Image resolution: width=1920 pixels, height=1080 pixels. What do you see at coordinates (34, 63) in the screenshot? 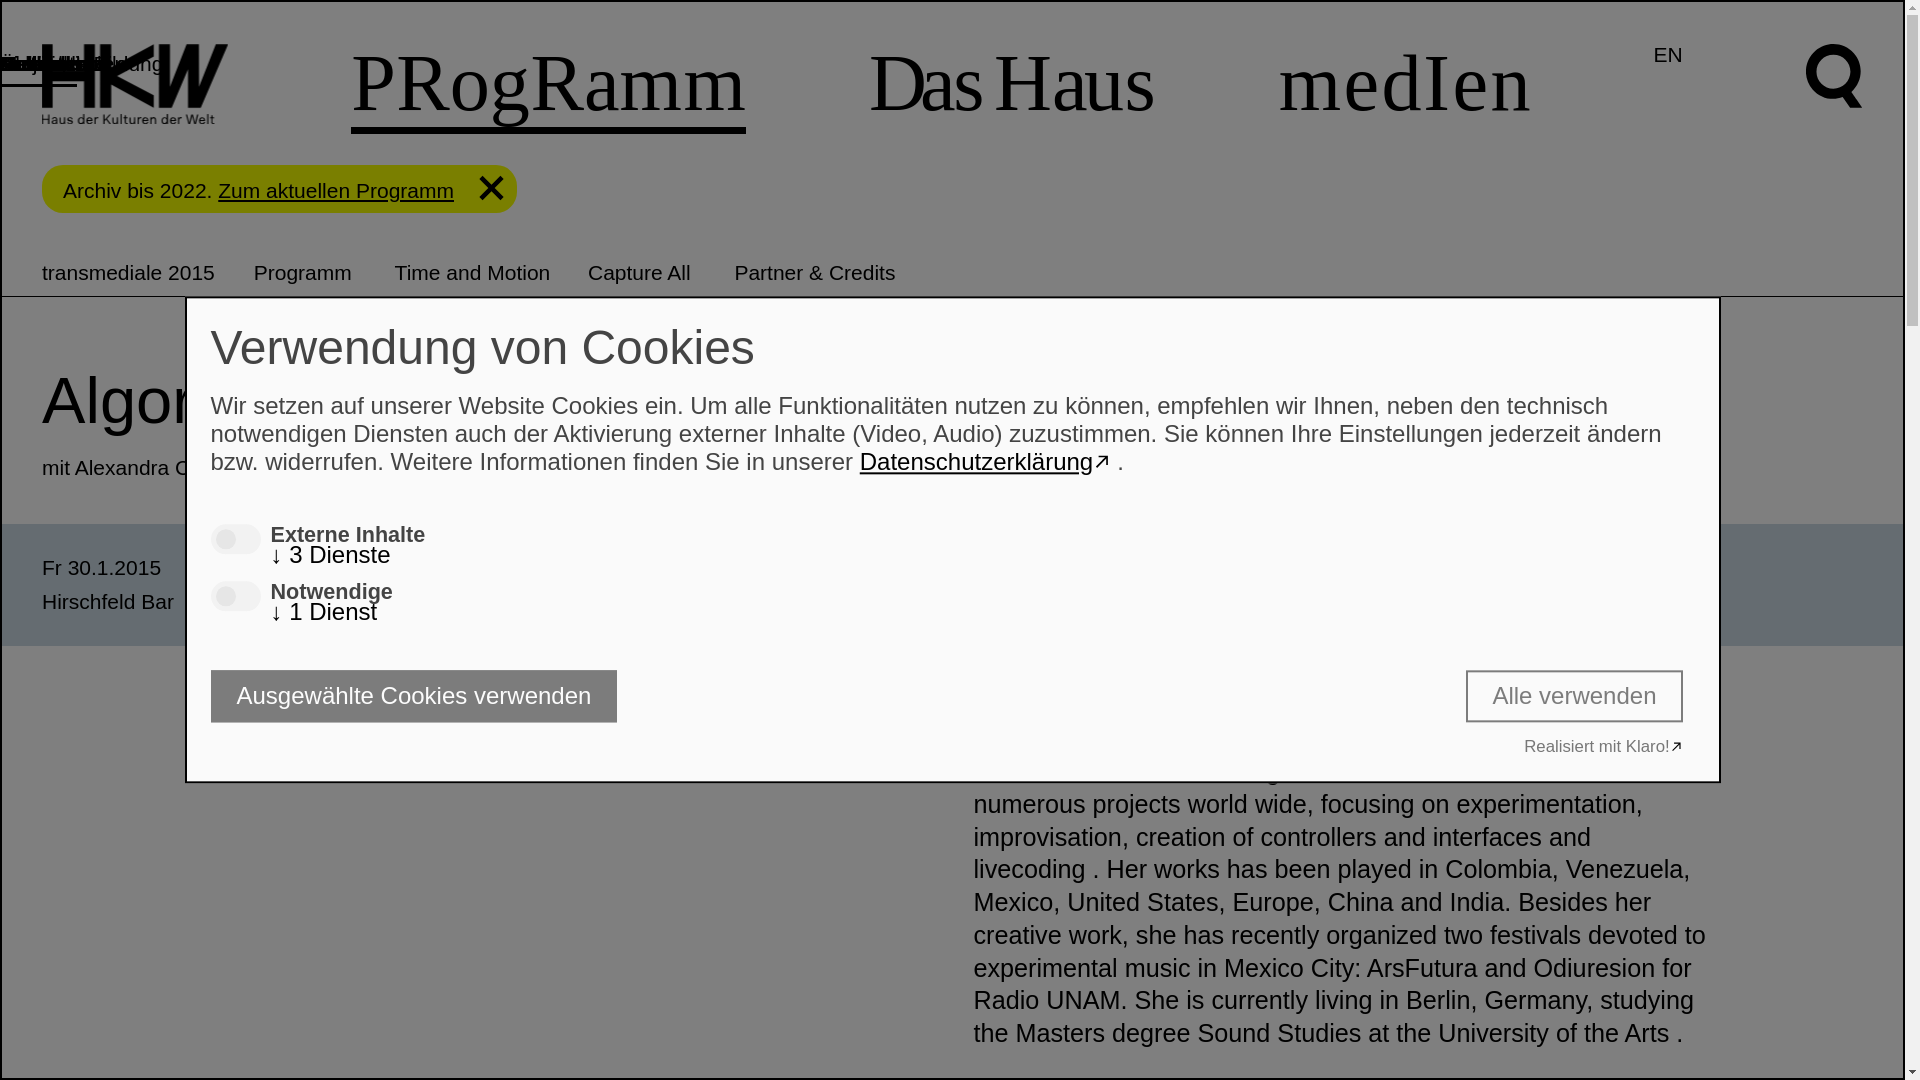
I see `Besuch` at bounding box center [34, 63].